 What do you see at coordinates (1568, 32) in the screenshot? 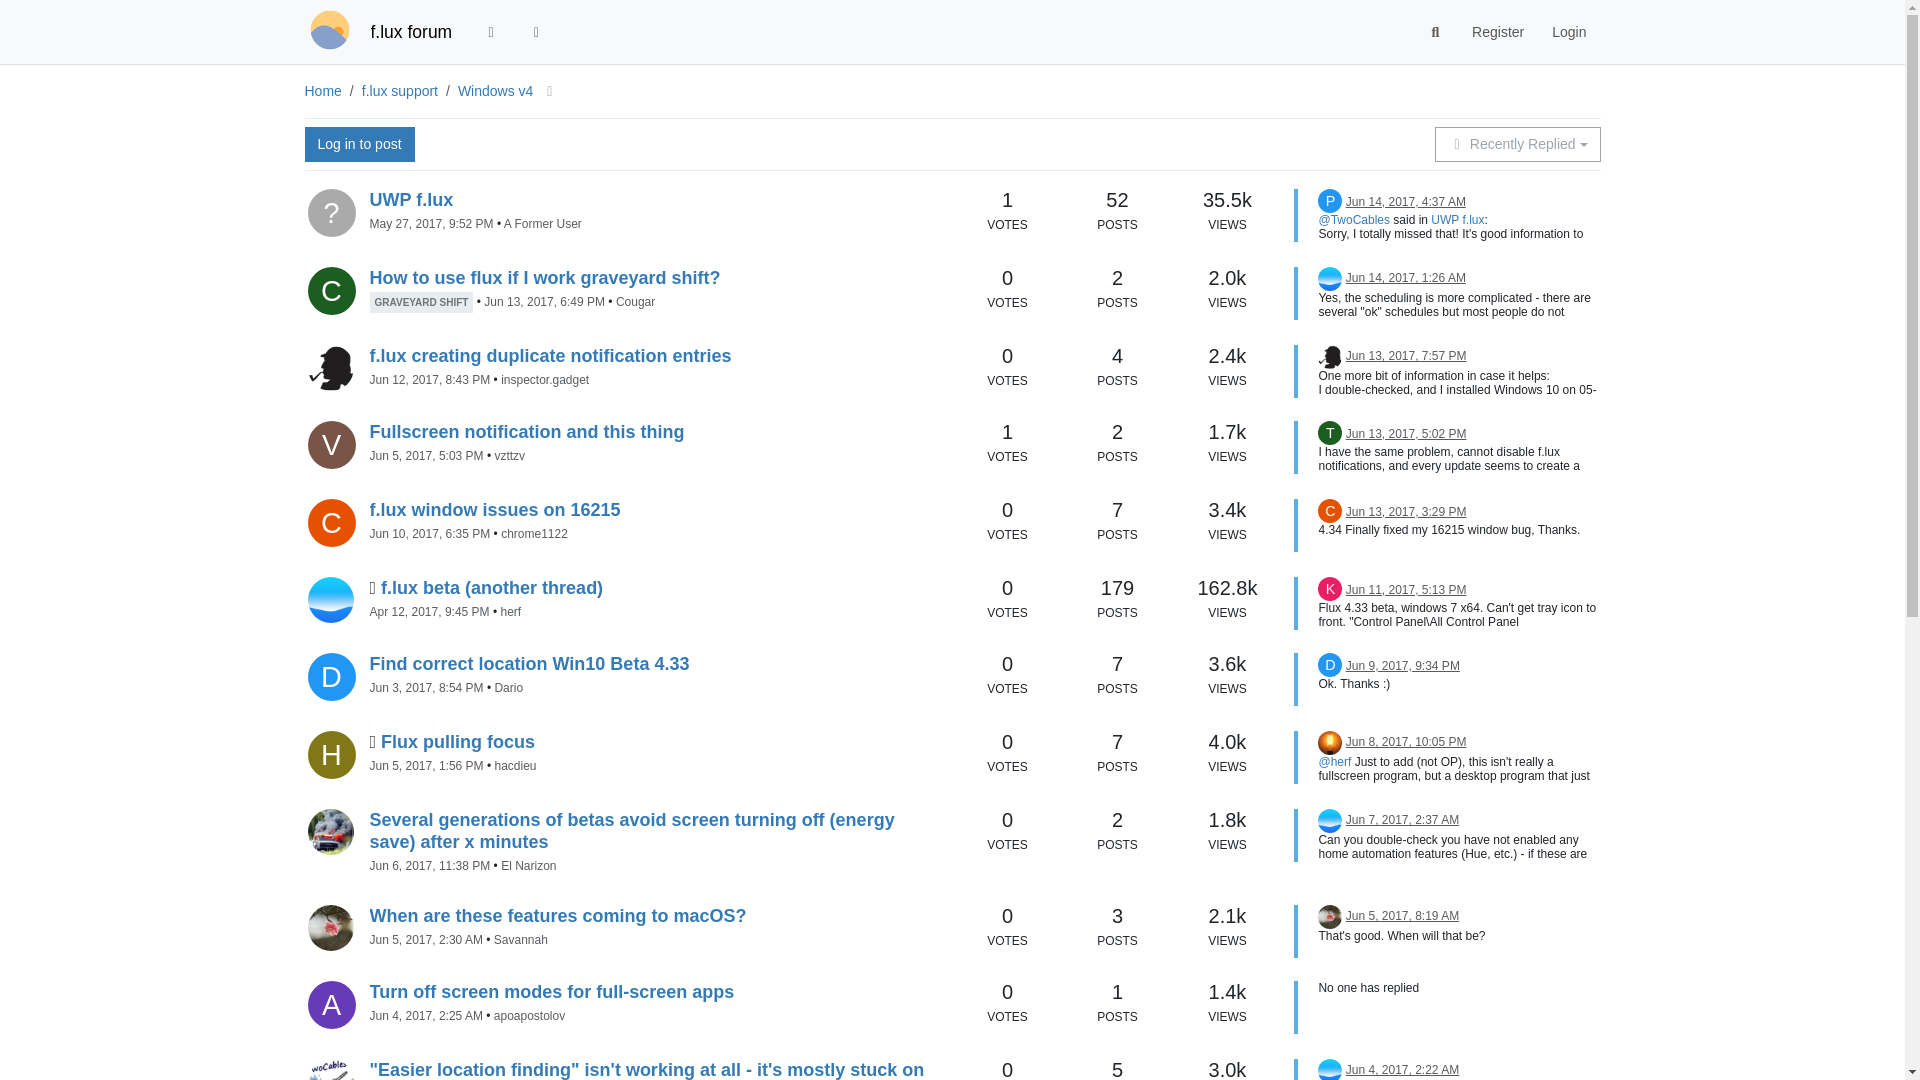
I see `Login` at bounding box center [1568, 32].